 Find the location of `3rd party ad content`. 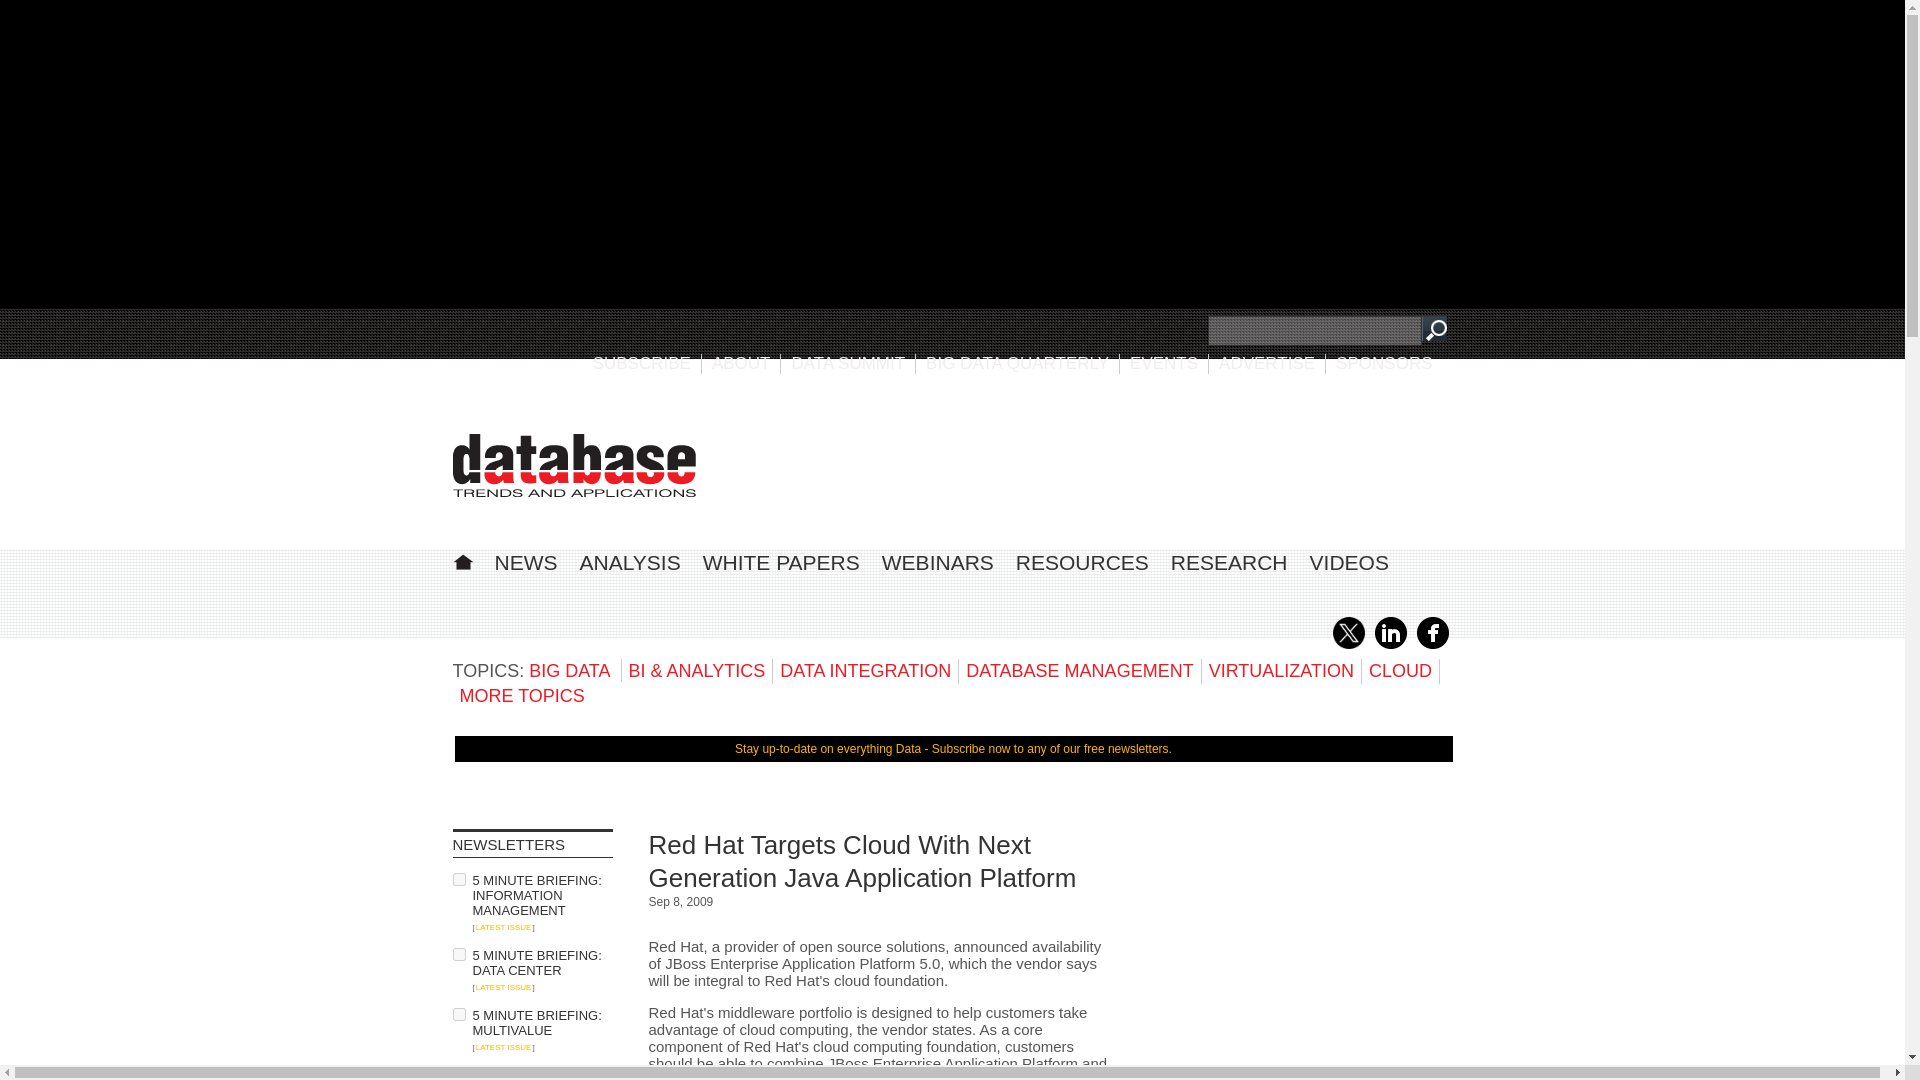

3rd party ad content is located at coordinates (1302, 954).